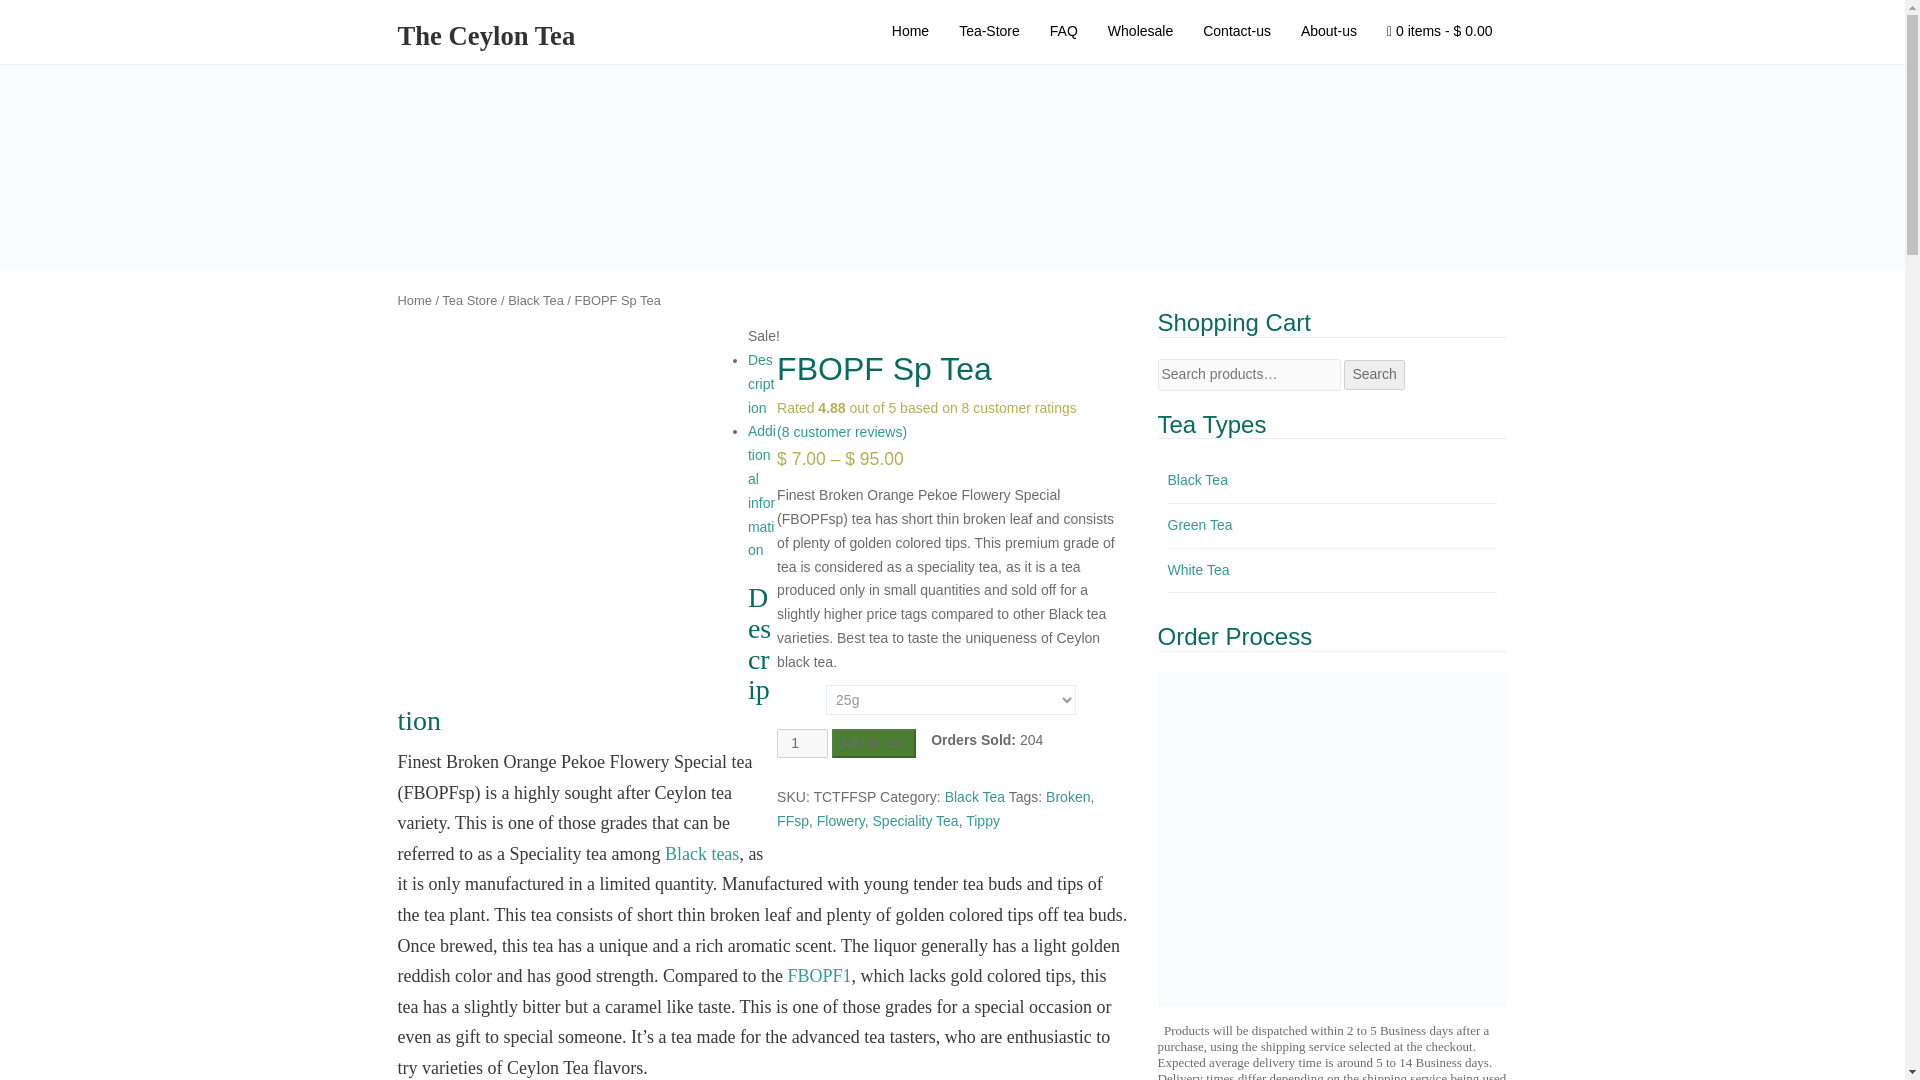 This screenshot has height=1080, width=1920. I want to click on Search, so click(1374, 374).